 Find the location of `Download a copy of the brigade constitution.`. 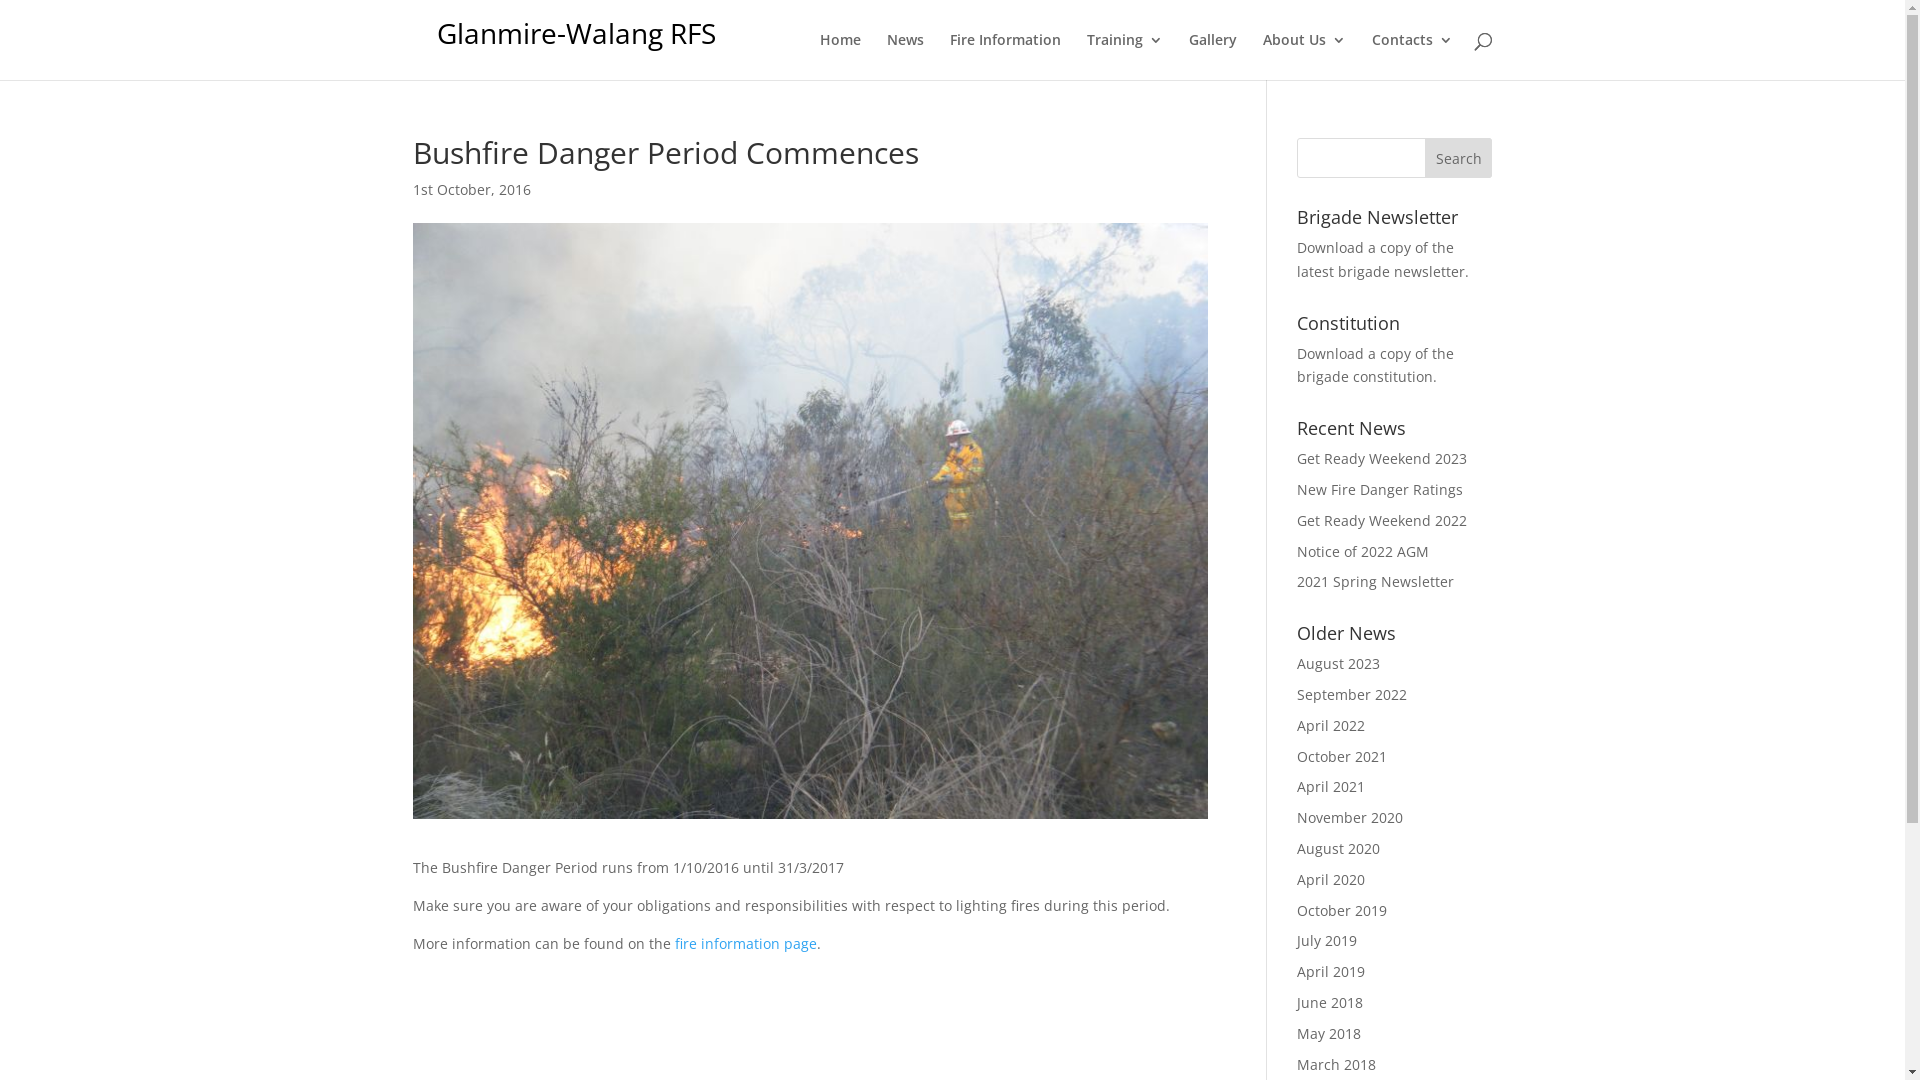

Download a copy of the brigade constitution. is located at coordinates (1376, 366).